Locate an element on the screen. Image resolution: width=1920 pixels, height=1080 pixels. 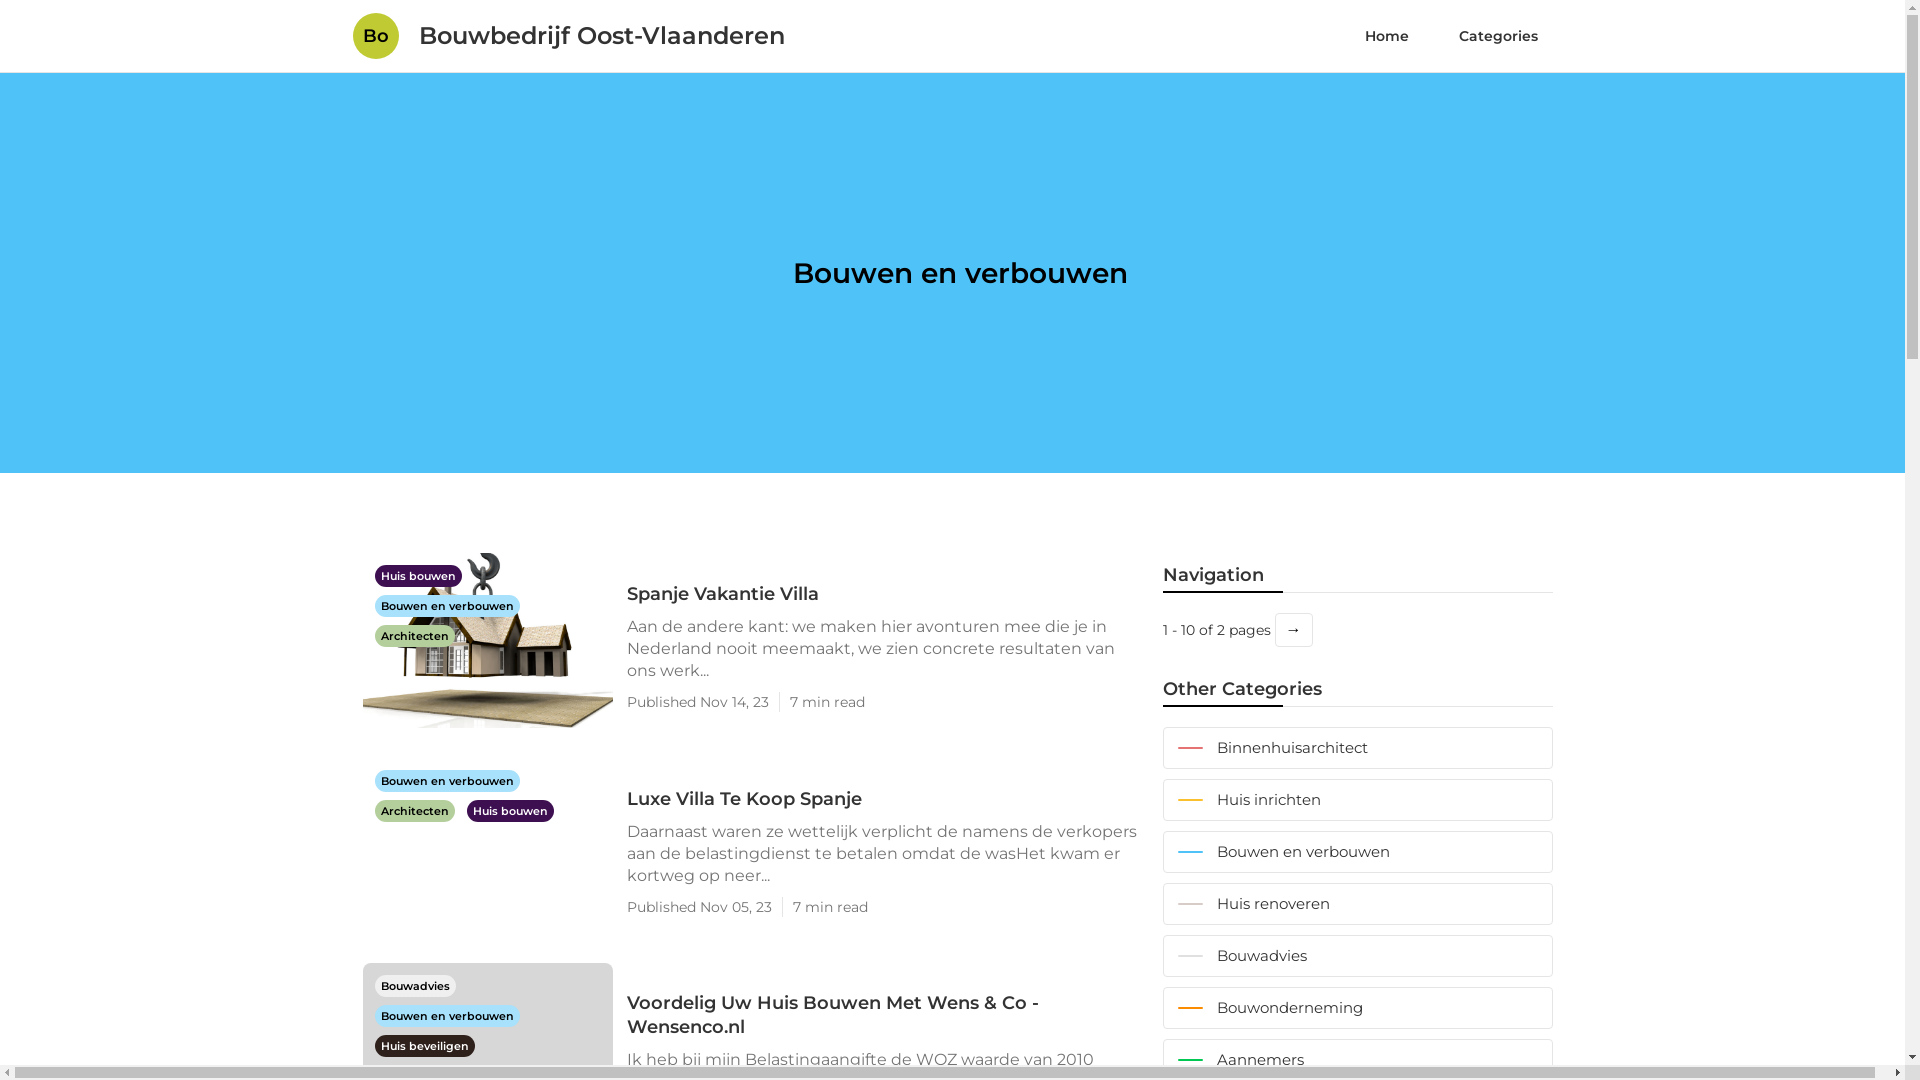
Architecten is located at coordinates (414, 635).